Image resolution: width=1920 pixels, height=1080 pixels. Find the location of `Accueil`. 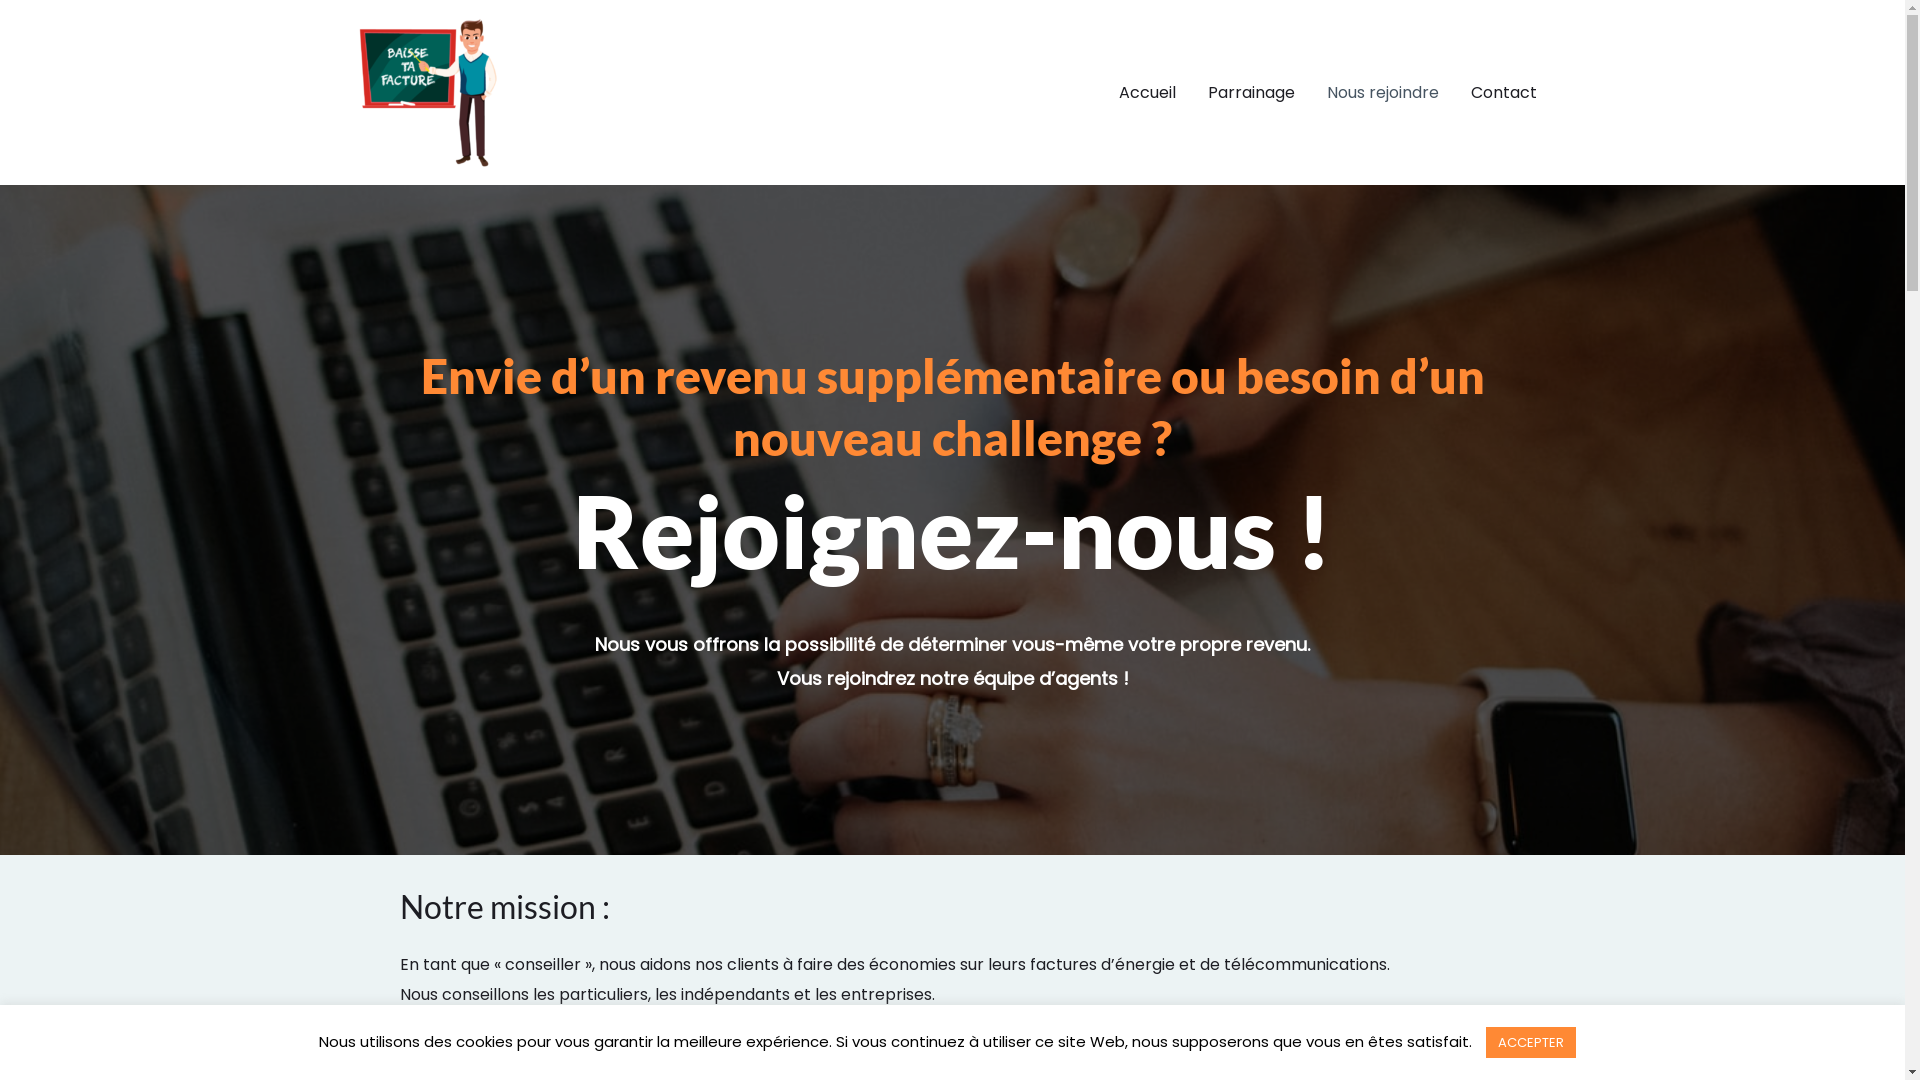

Accueil is located at coordinates (1146, 92).